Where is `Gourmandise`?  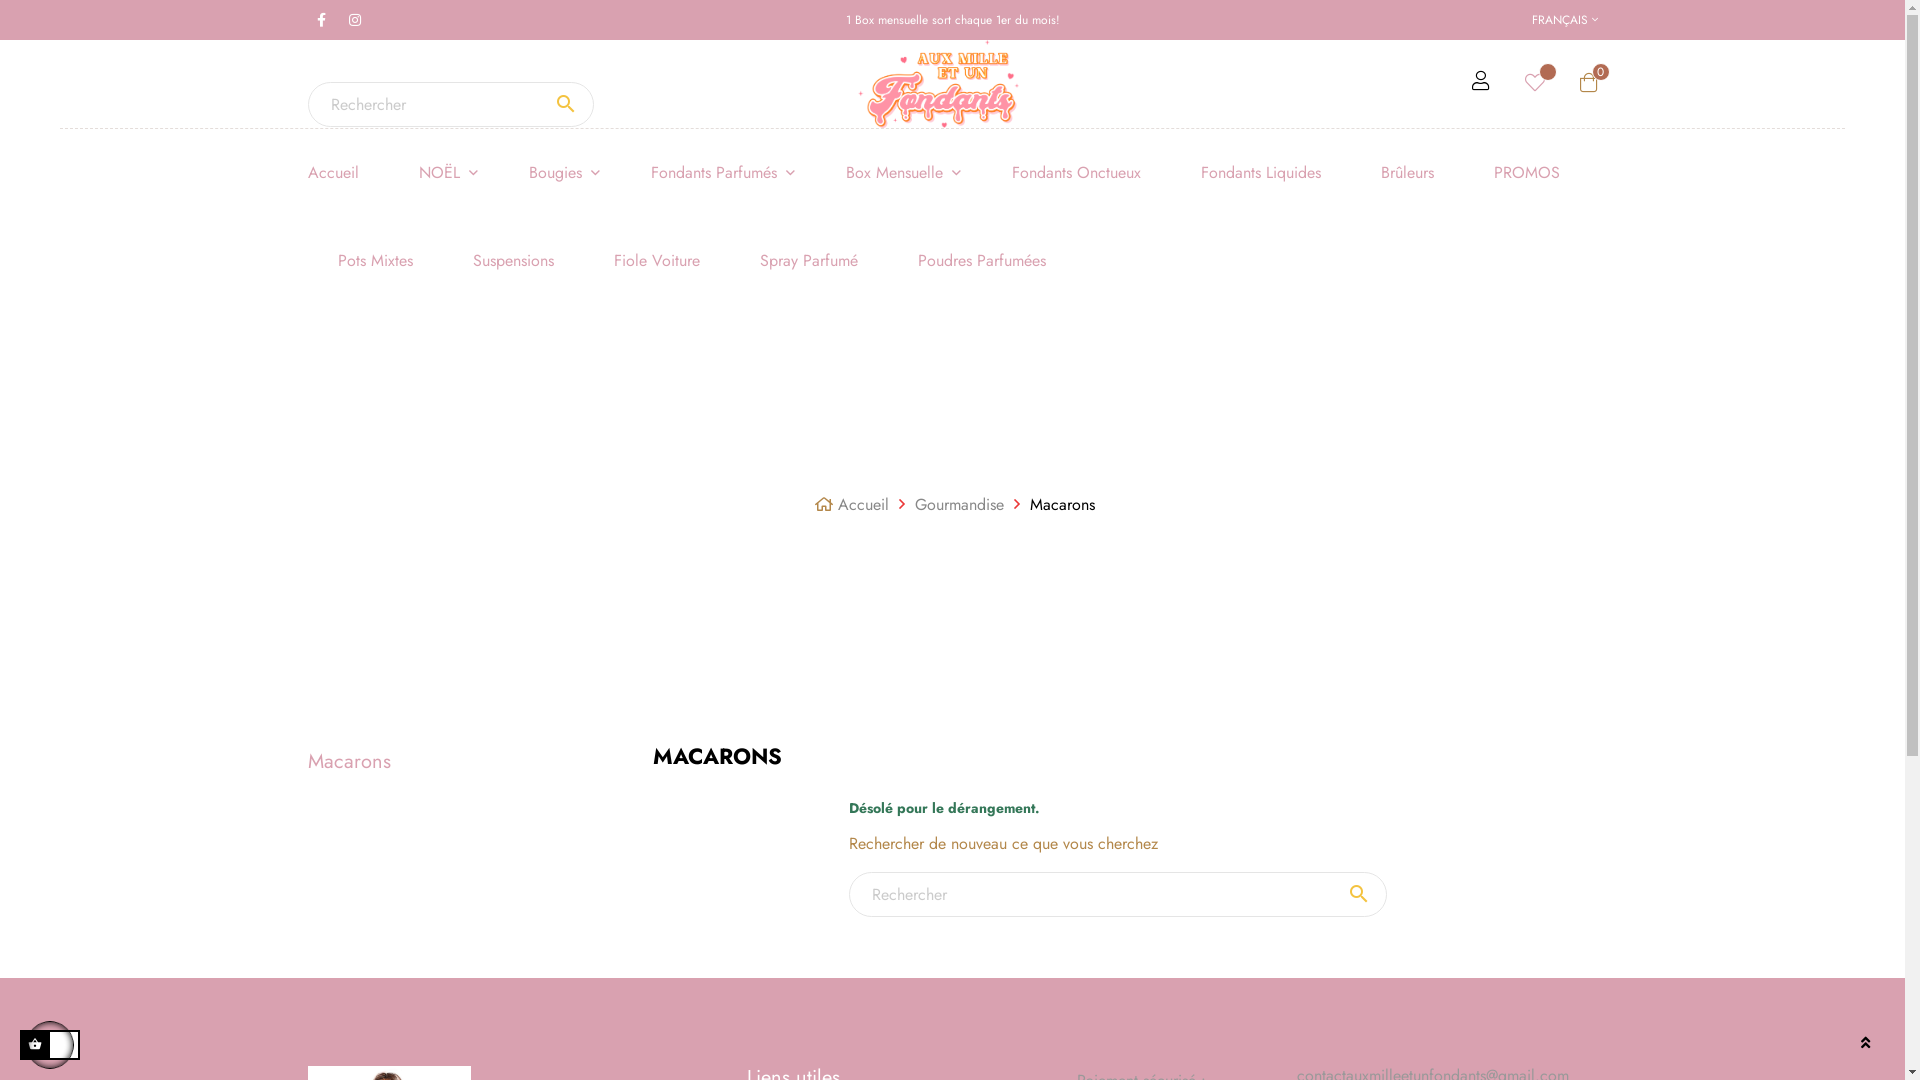 Gourmandise is located at coordinates (962, 504).